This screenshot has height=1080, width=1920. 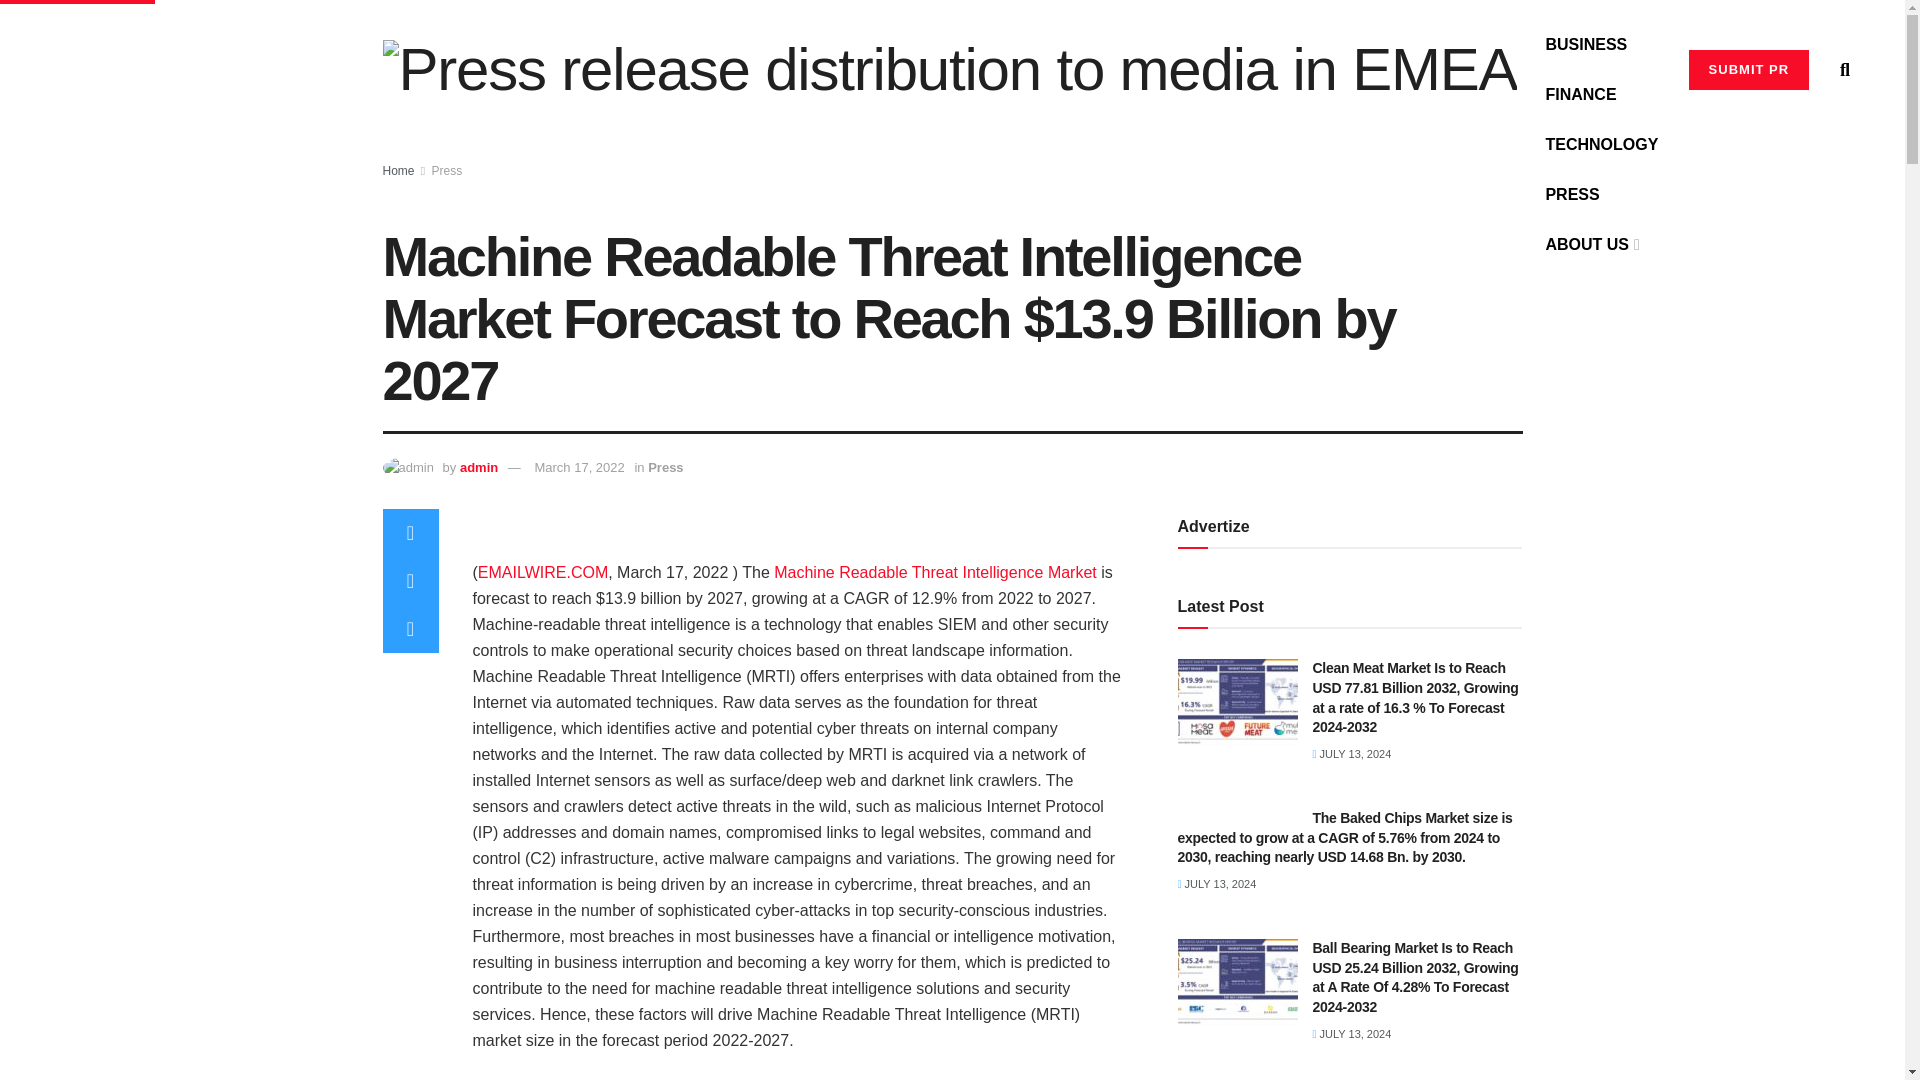 I want to click on Press, so click(x=447, y=171).